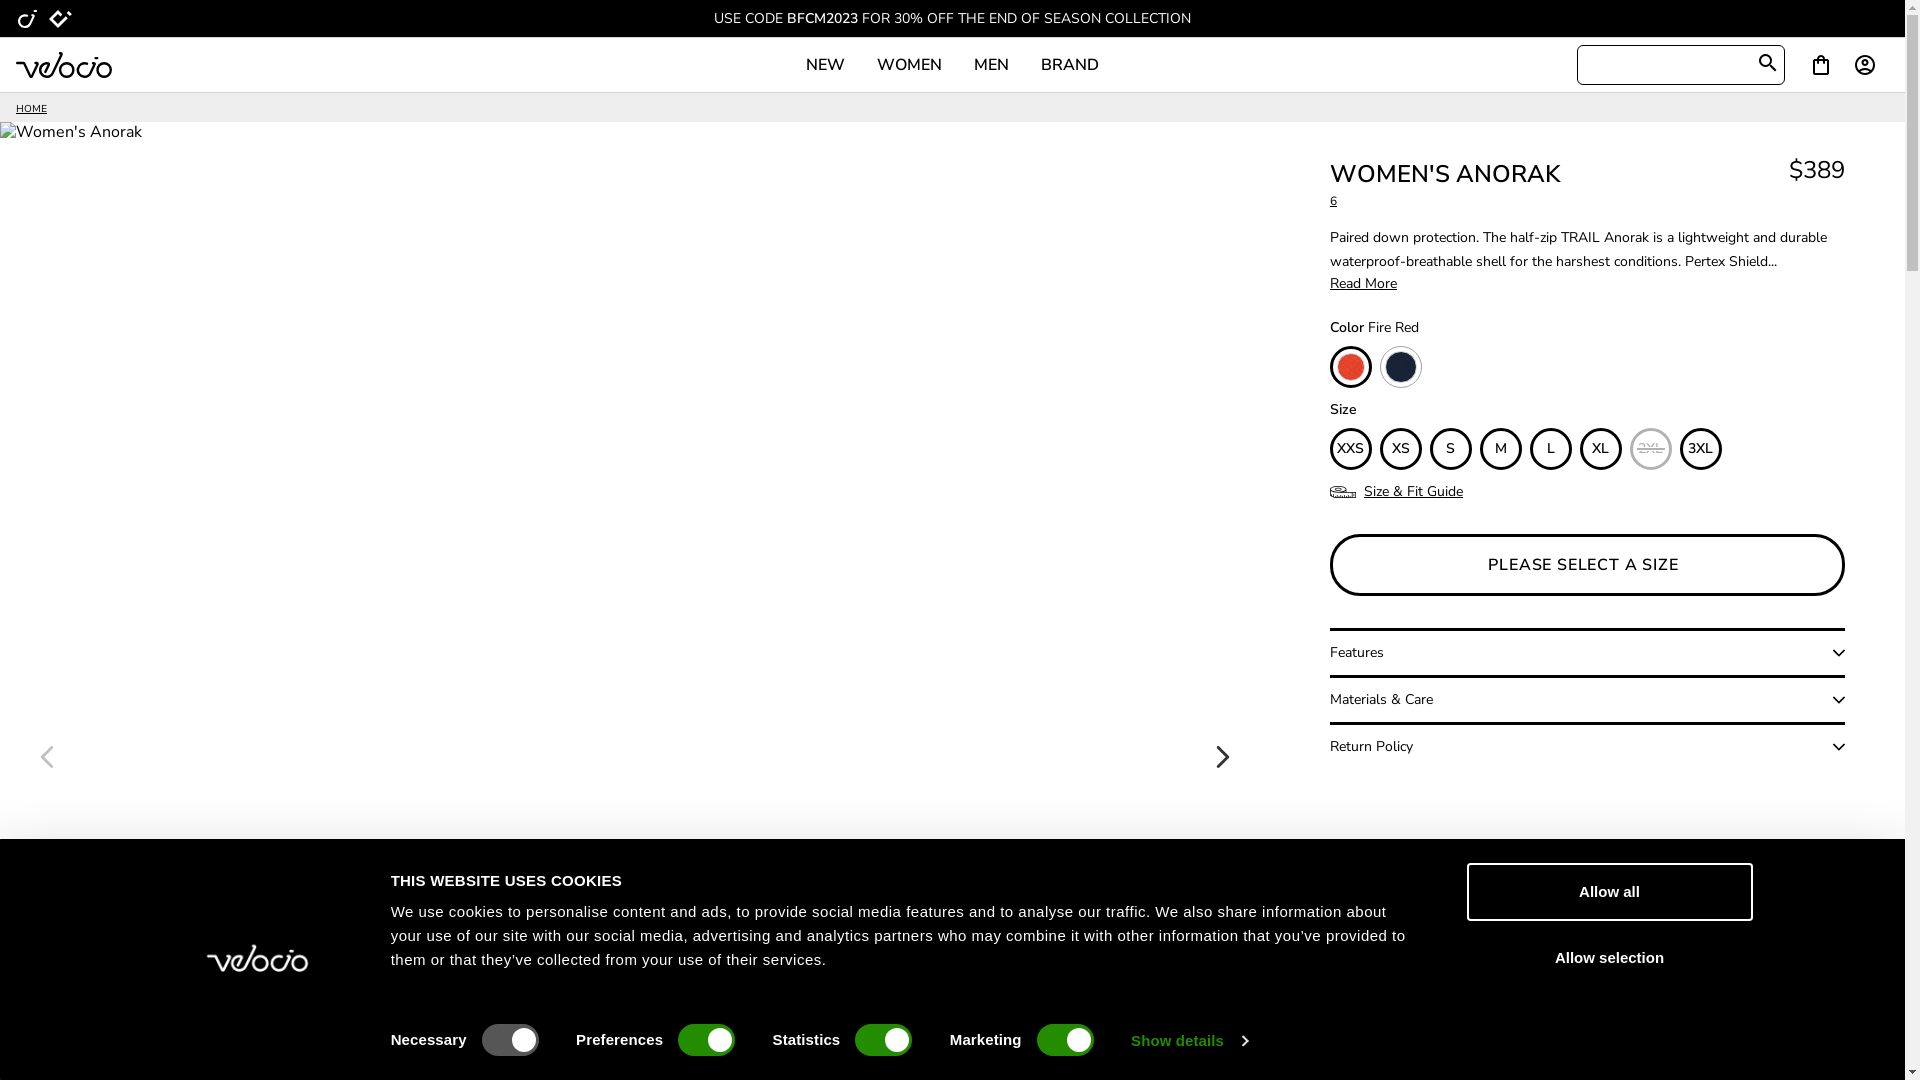 This screenshot has height=1080, width=1920. Describe the element at coordinates (952, 18) in the screenshot. I see `USE CODE BFCM2023 FOR 30% OFF THE END OF SEASON COLLECTION` at that location.